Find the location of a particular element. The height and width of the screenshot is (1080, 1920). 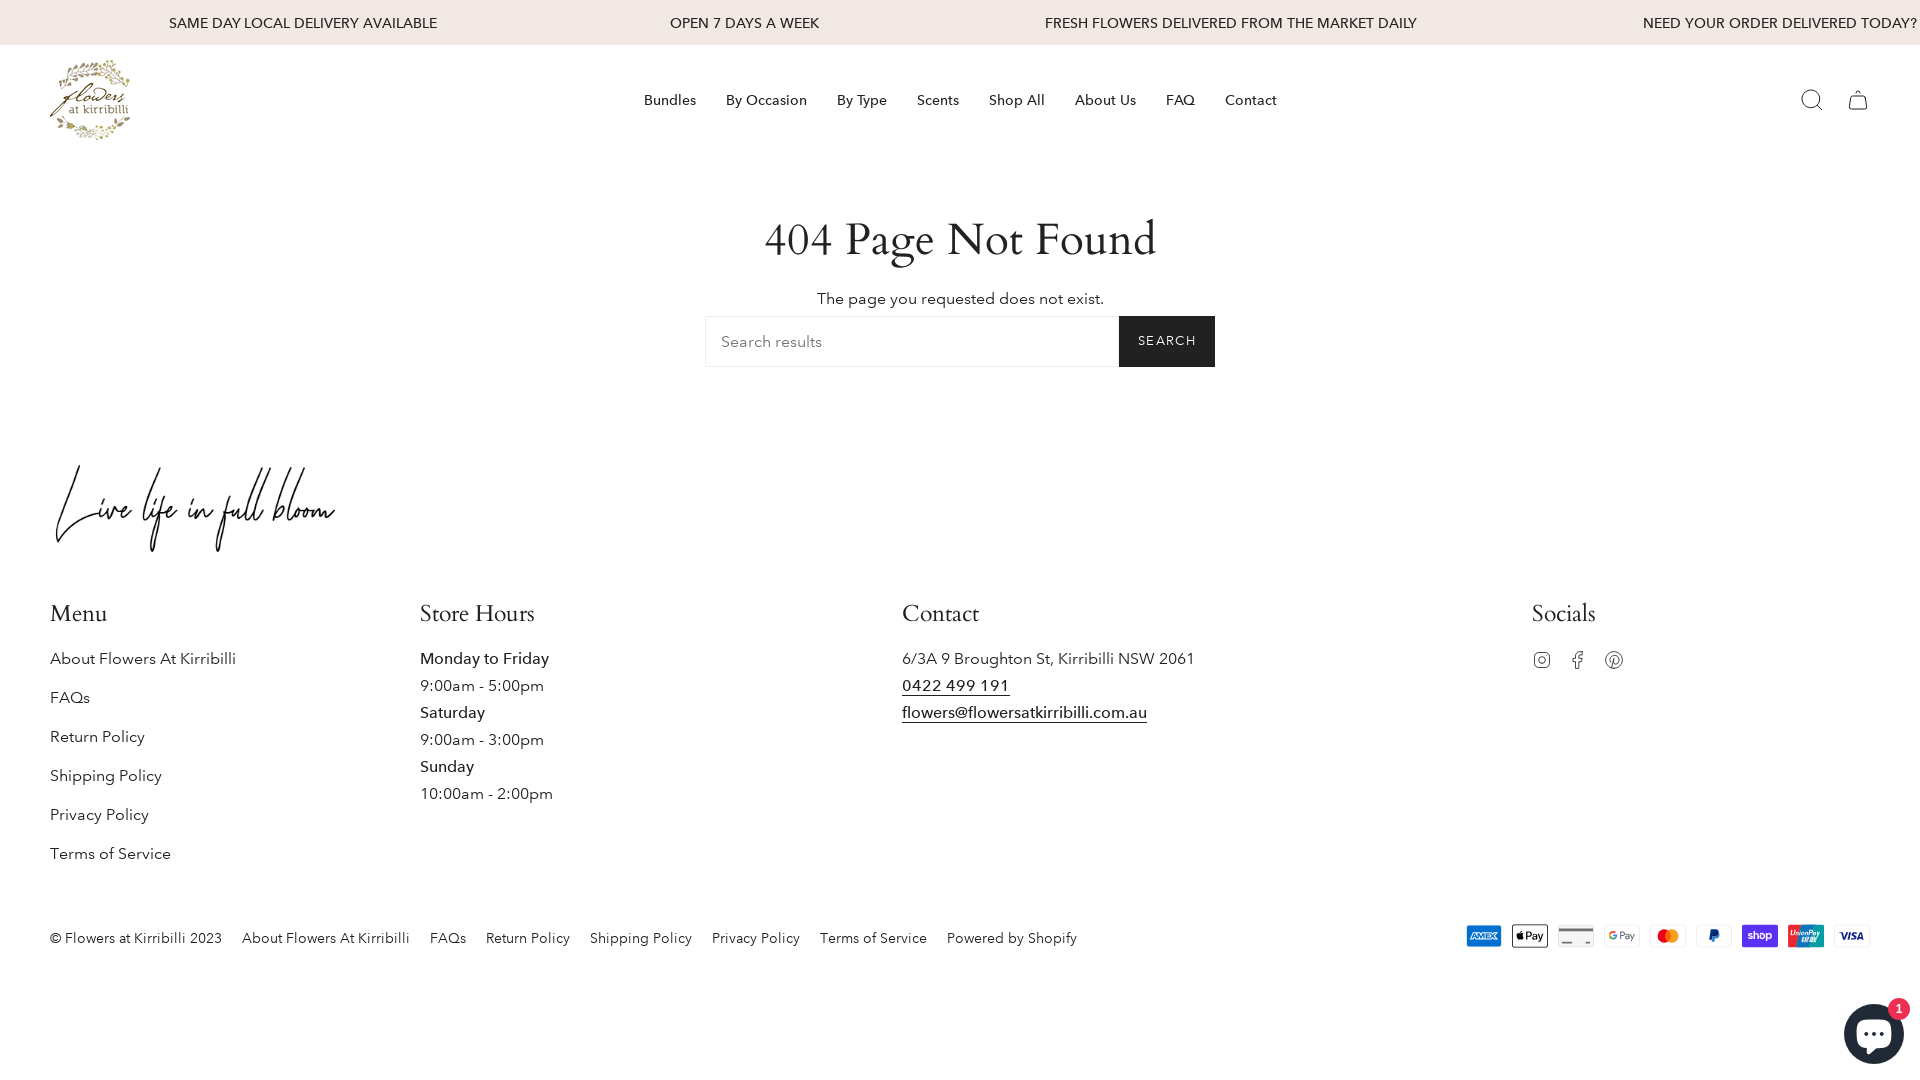

Shipping Policy is located at coordinates (106, 776).